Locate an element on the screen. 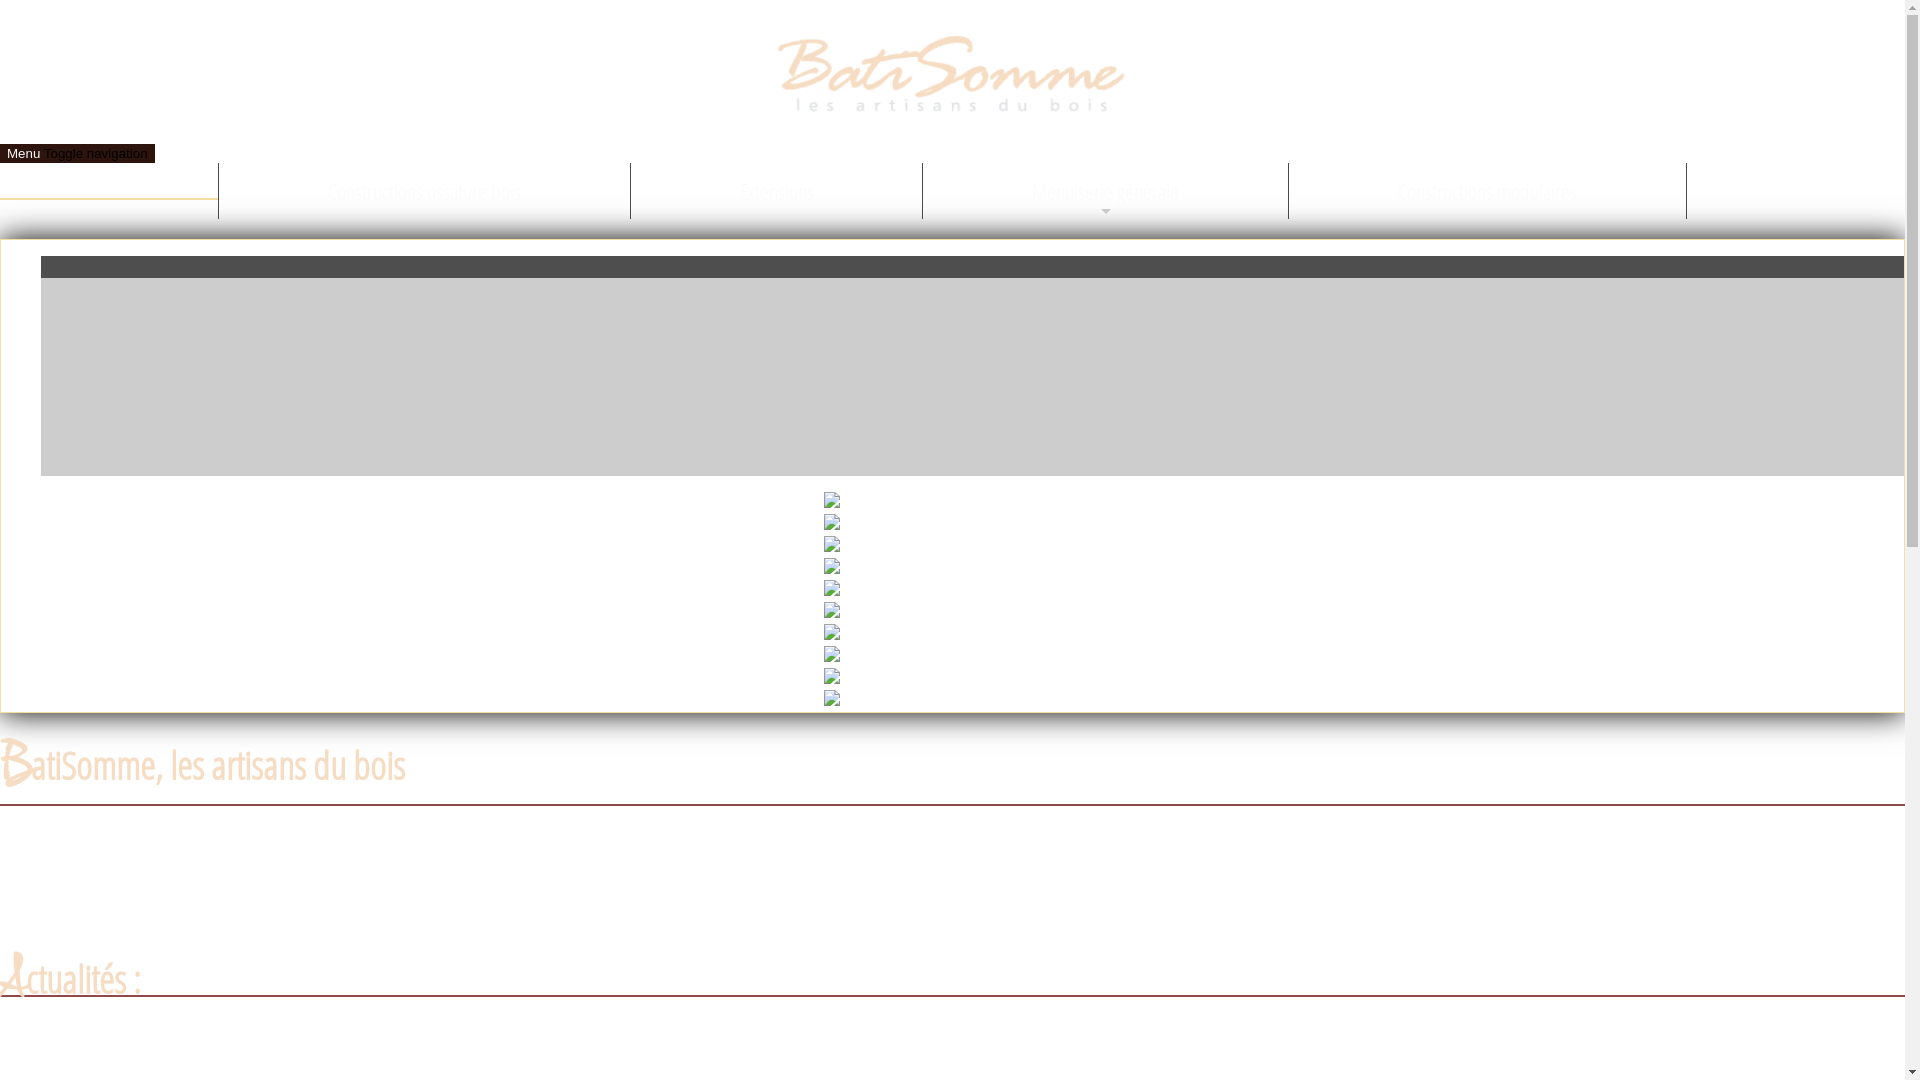  Constructions ossature bois is located at coordinates (424, 191).